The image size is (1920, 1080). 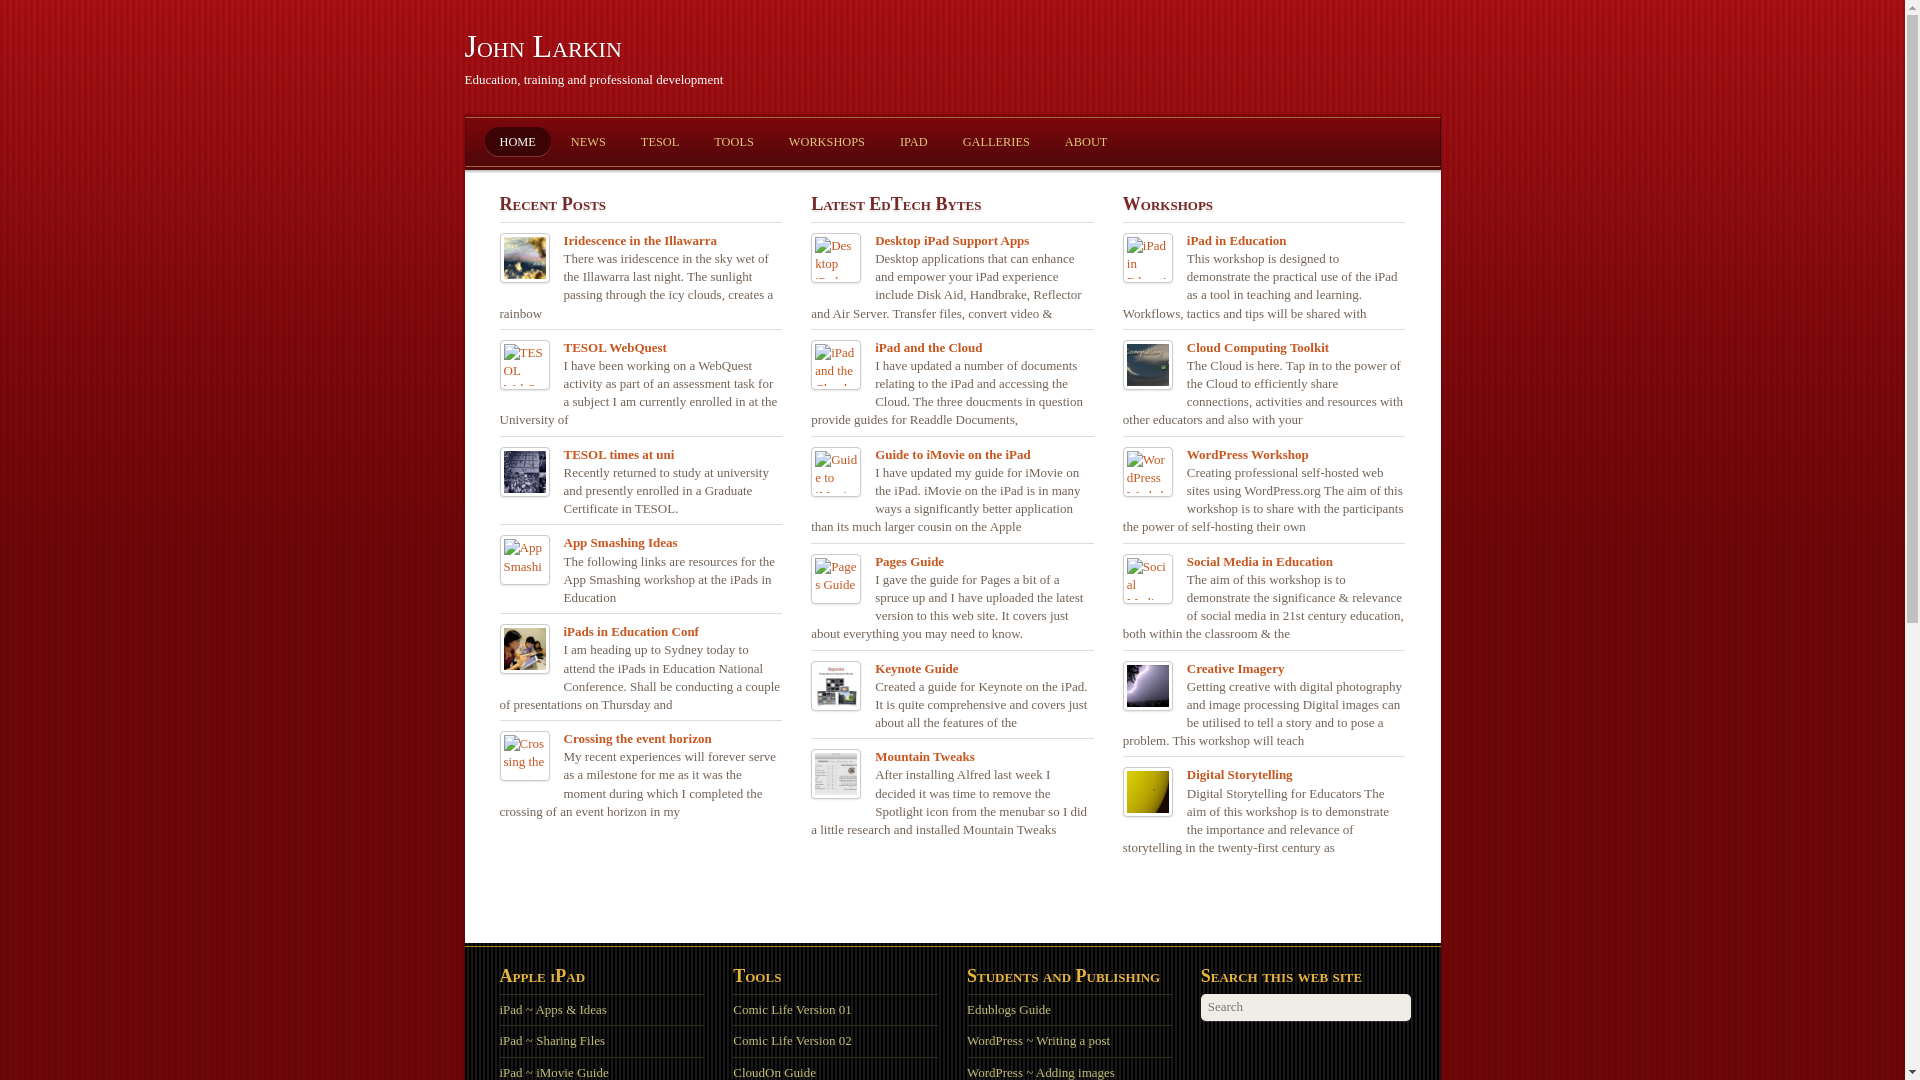 What do you see at coordinates (792, 1040) in the screenshot?
I see `Comic Life Version 02` at bounding box center [792, 1040].